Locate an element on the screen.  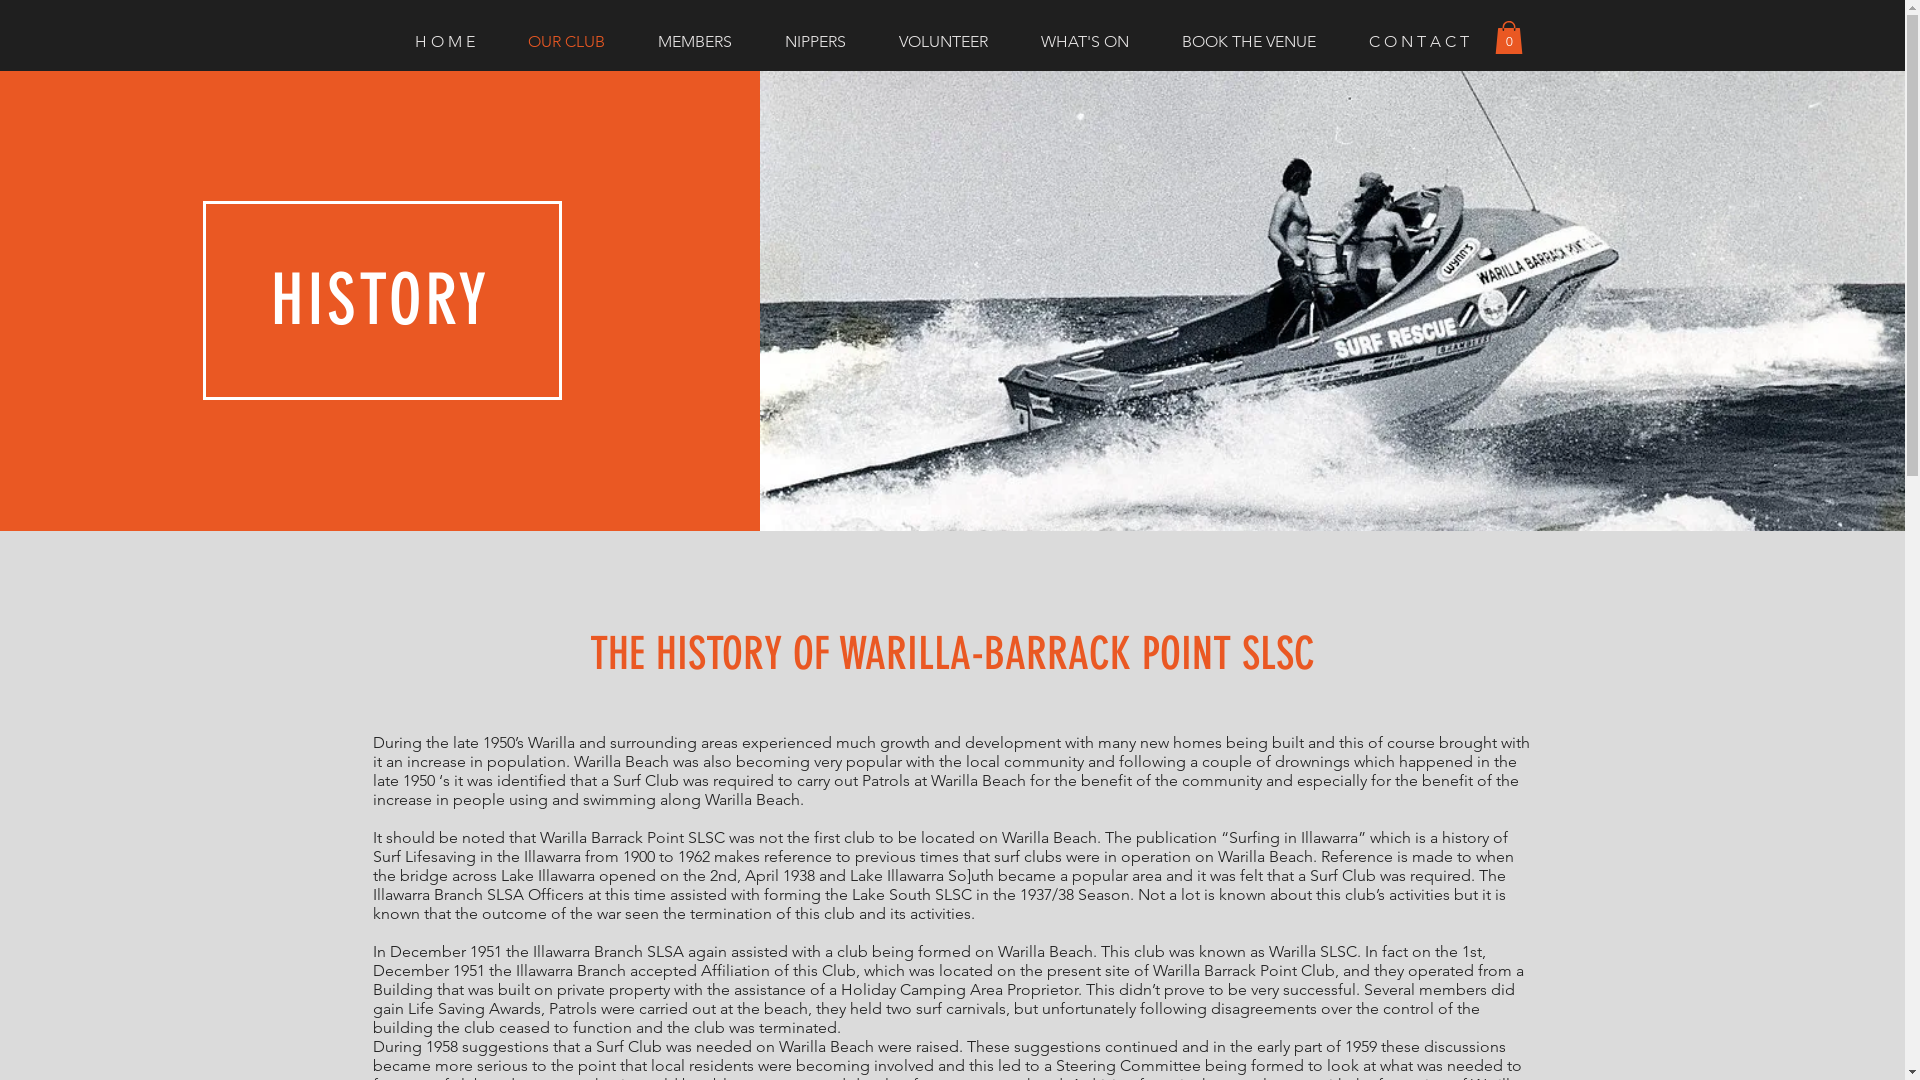
H O M E is located at coordinates (456, 42).